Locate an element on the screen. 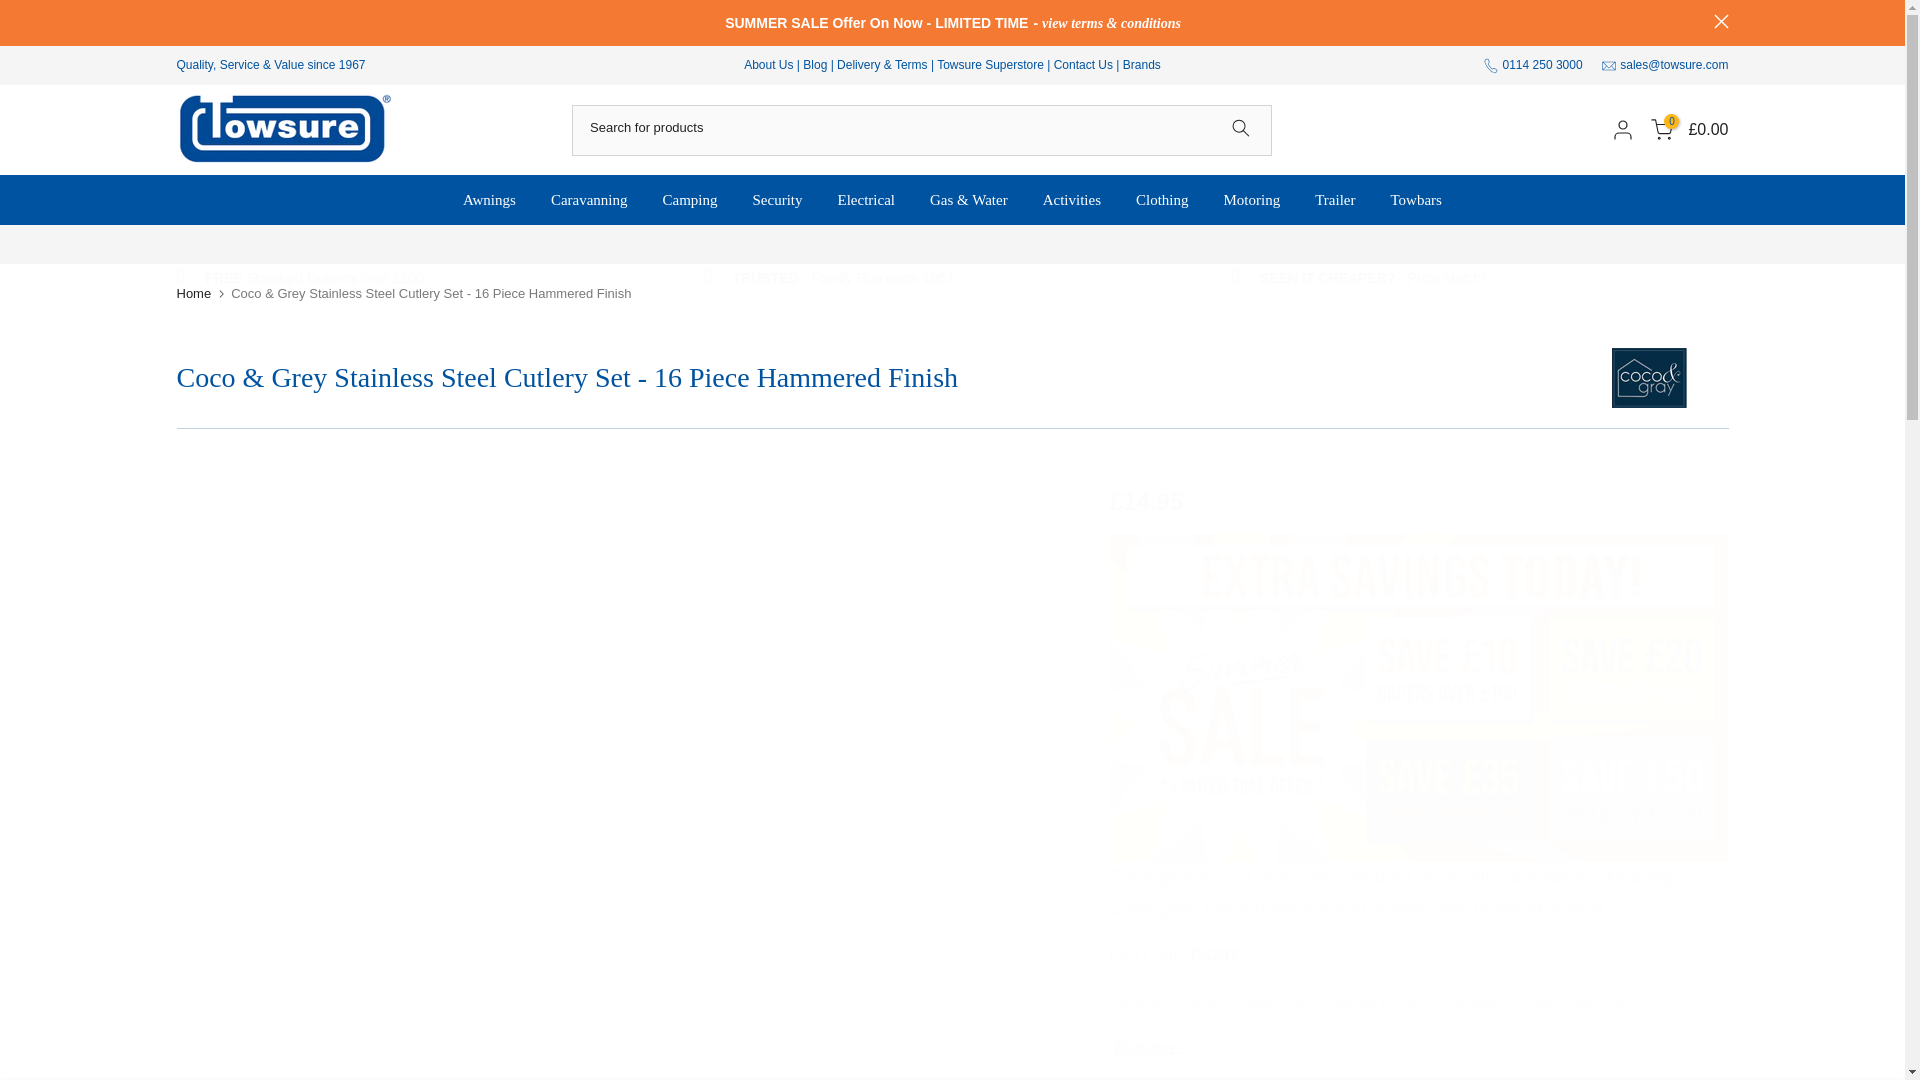 The width and height of the screenshot is (1920, 1080). Delivery, Terms and Conditions is located at coordinates (314, 278).